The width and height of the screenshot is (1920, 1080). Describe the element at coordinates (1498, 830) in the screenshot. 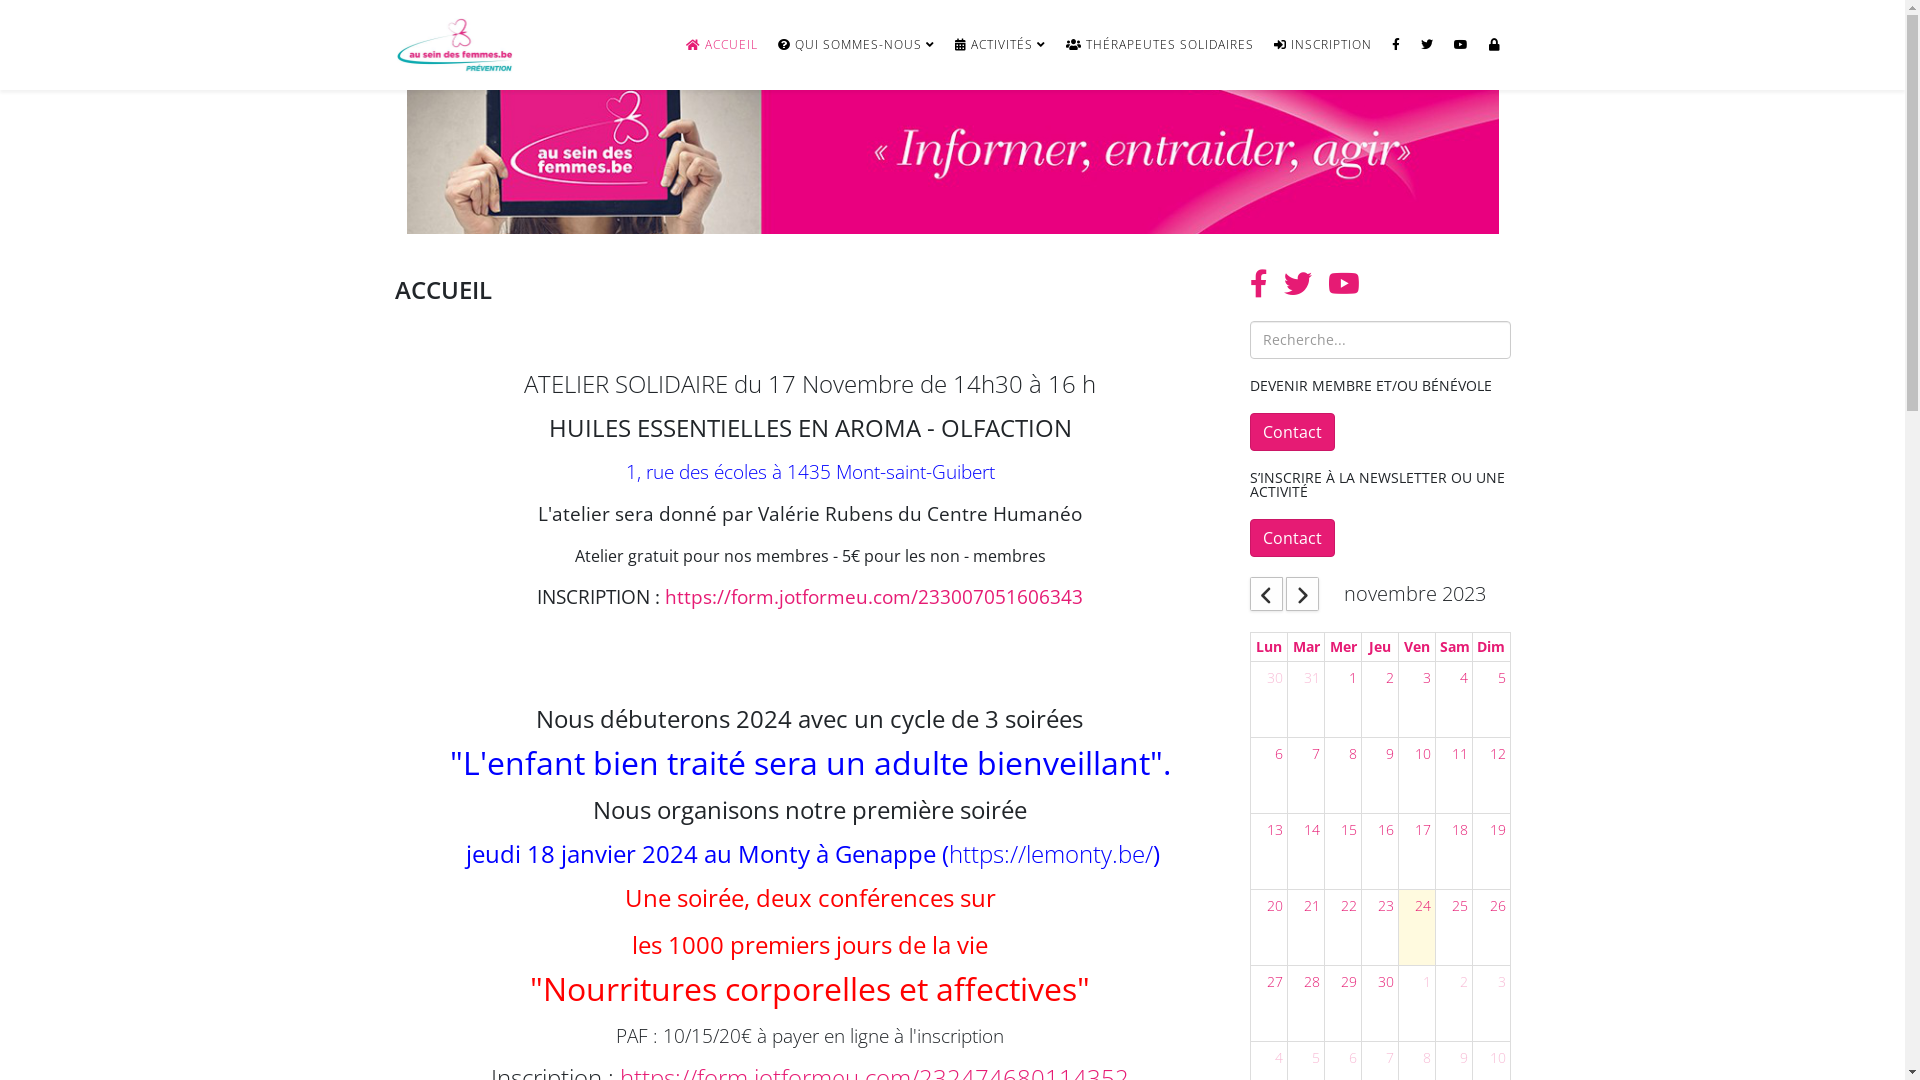

I see `19` at that location.